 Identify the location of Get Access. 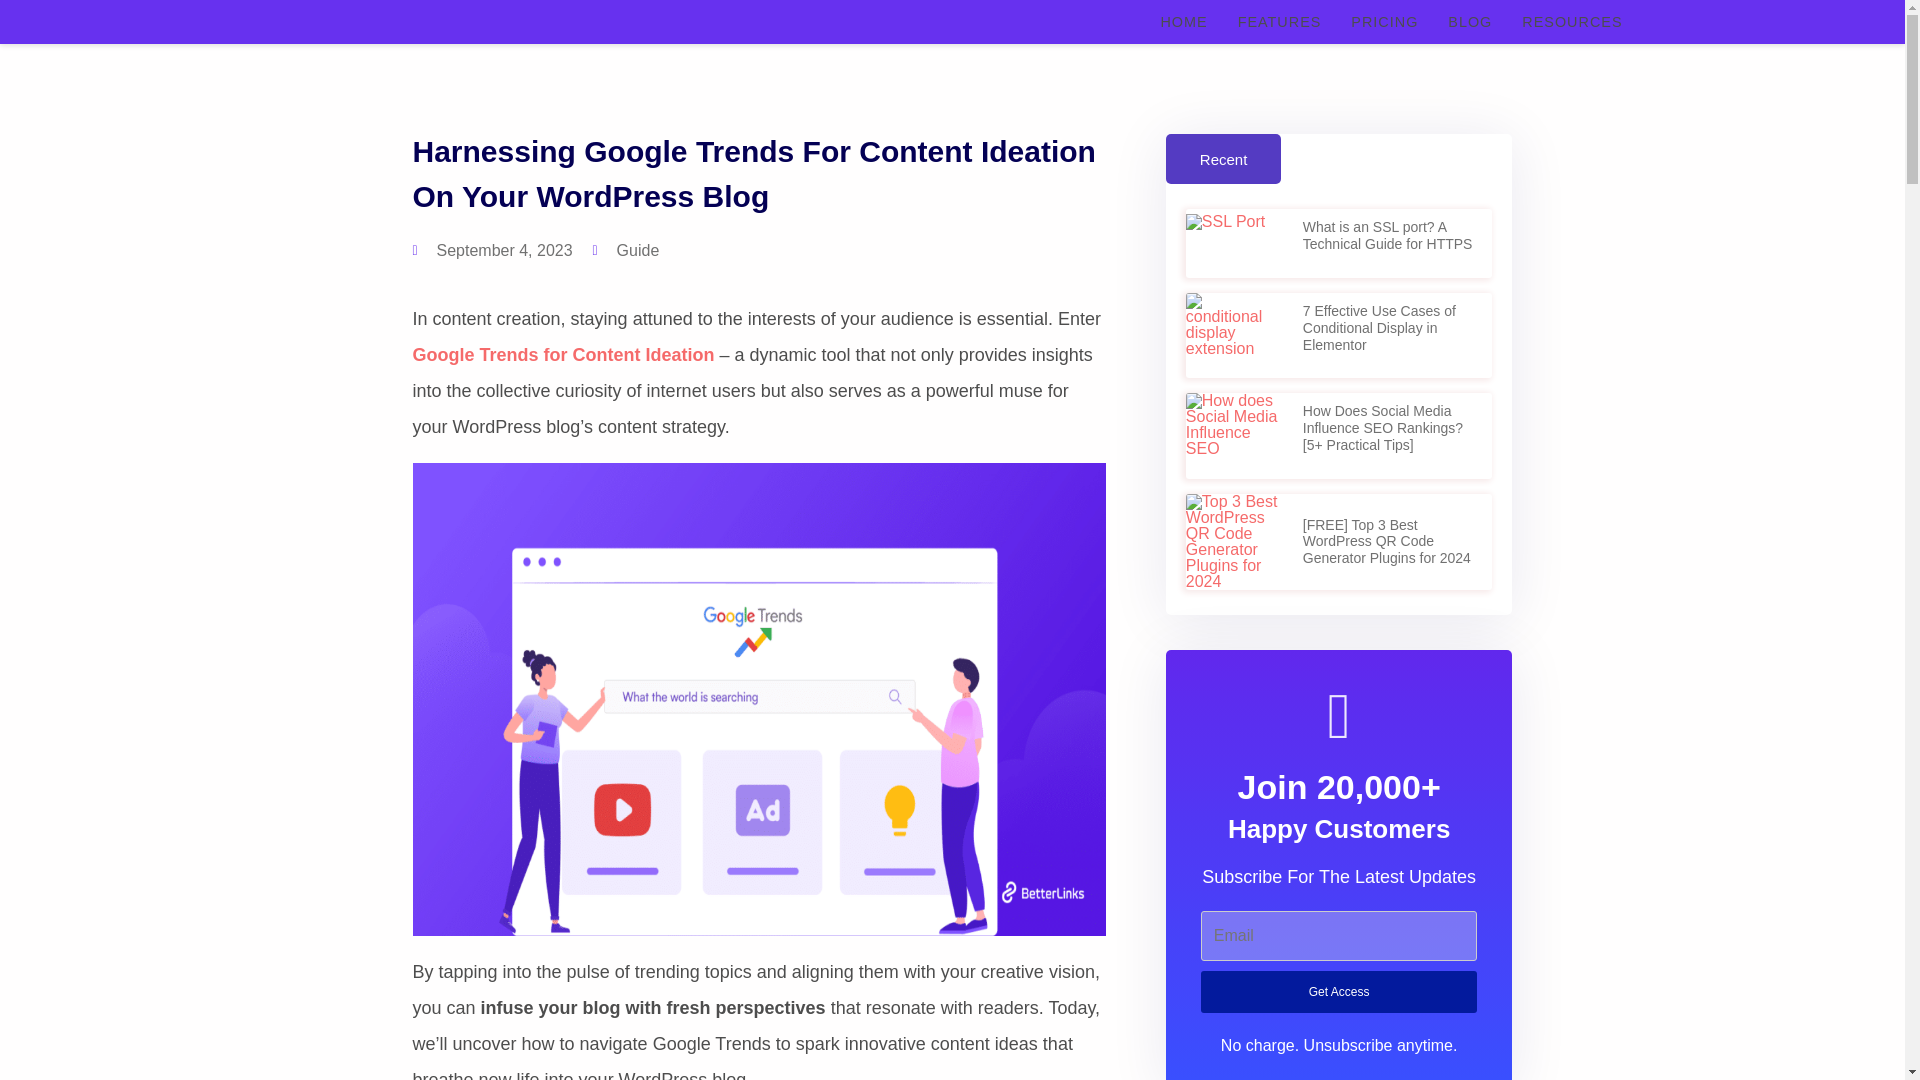
(1340, 992).